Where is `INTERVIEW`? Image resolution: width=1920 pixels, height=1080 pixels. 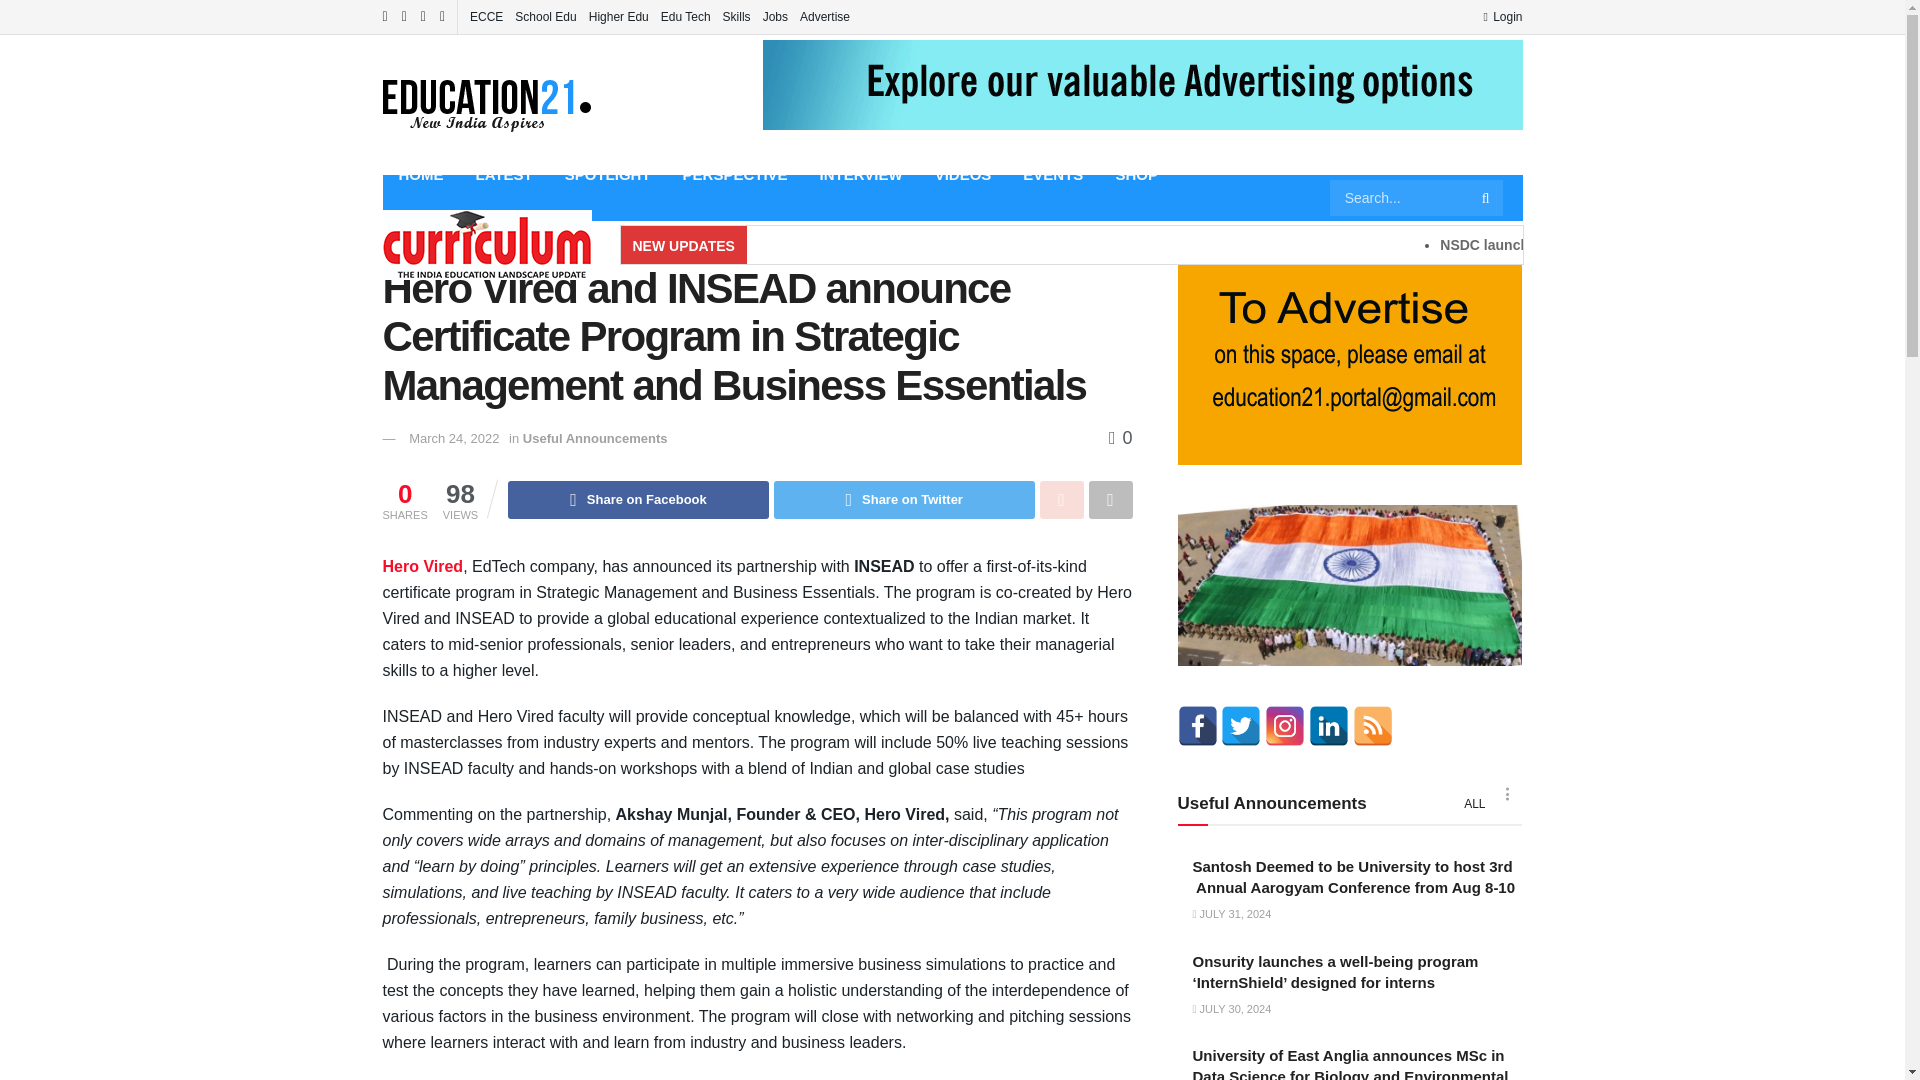
INTERVIEW is located at coordinates (862, 174).